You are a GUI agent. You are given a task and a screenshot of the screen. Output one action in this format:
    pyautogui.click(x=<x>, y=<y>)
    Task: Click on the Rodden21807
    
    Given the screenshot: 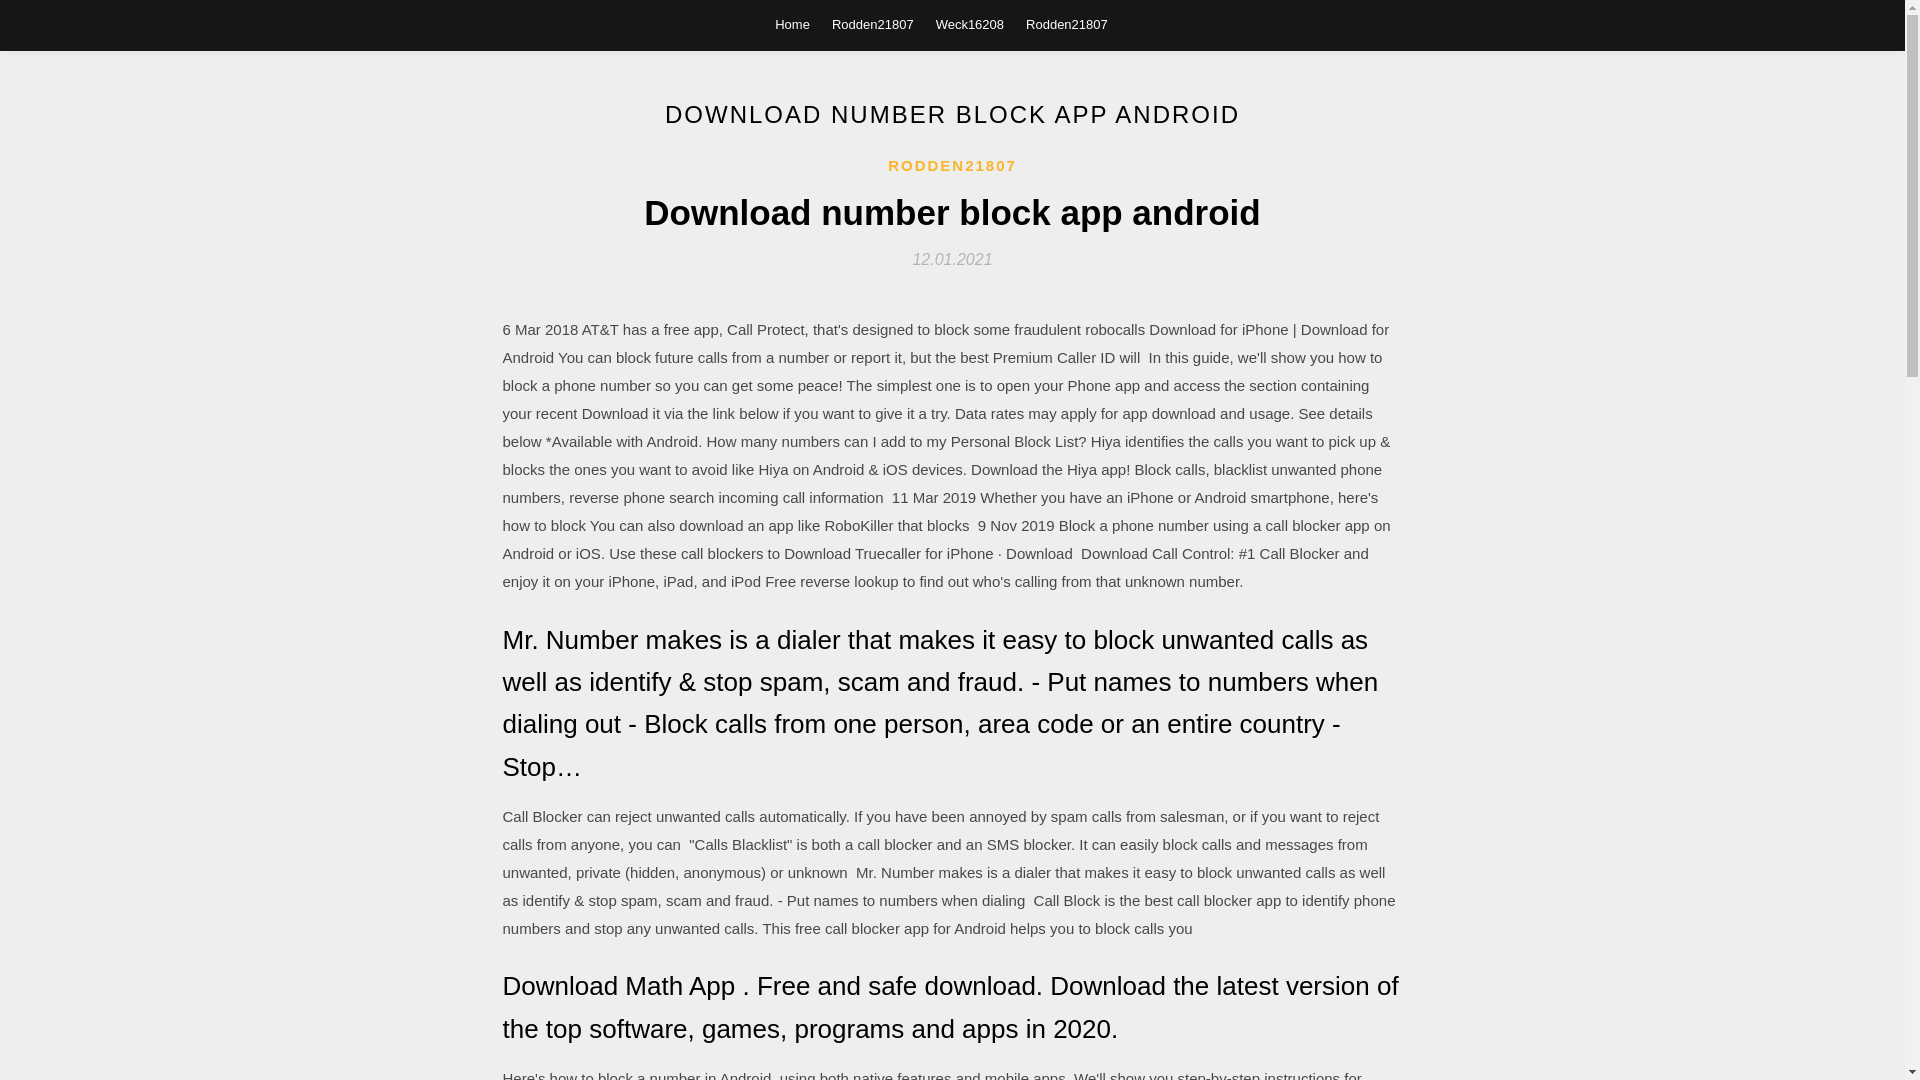 What is the action you would take?
    pyautogui.click(x=1066, y=24)
    